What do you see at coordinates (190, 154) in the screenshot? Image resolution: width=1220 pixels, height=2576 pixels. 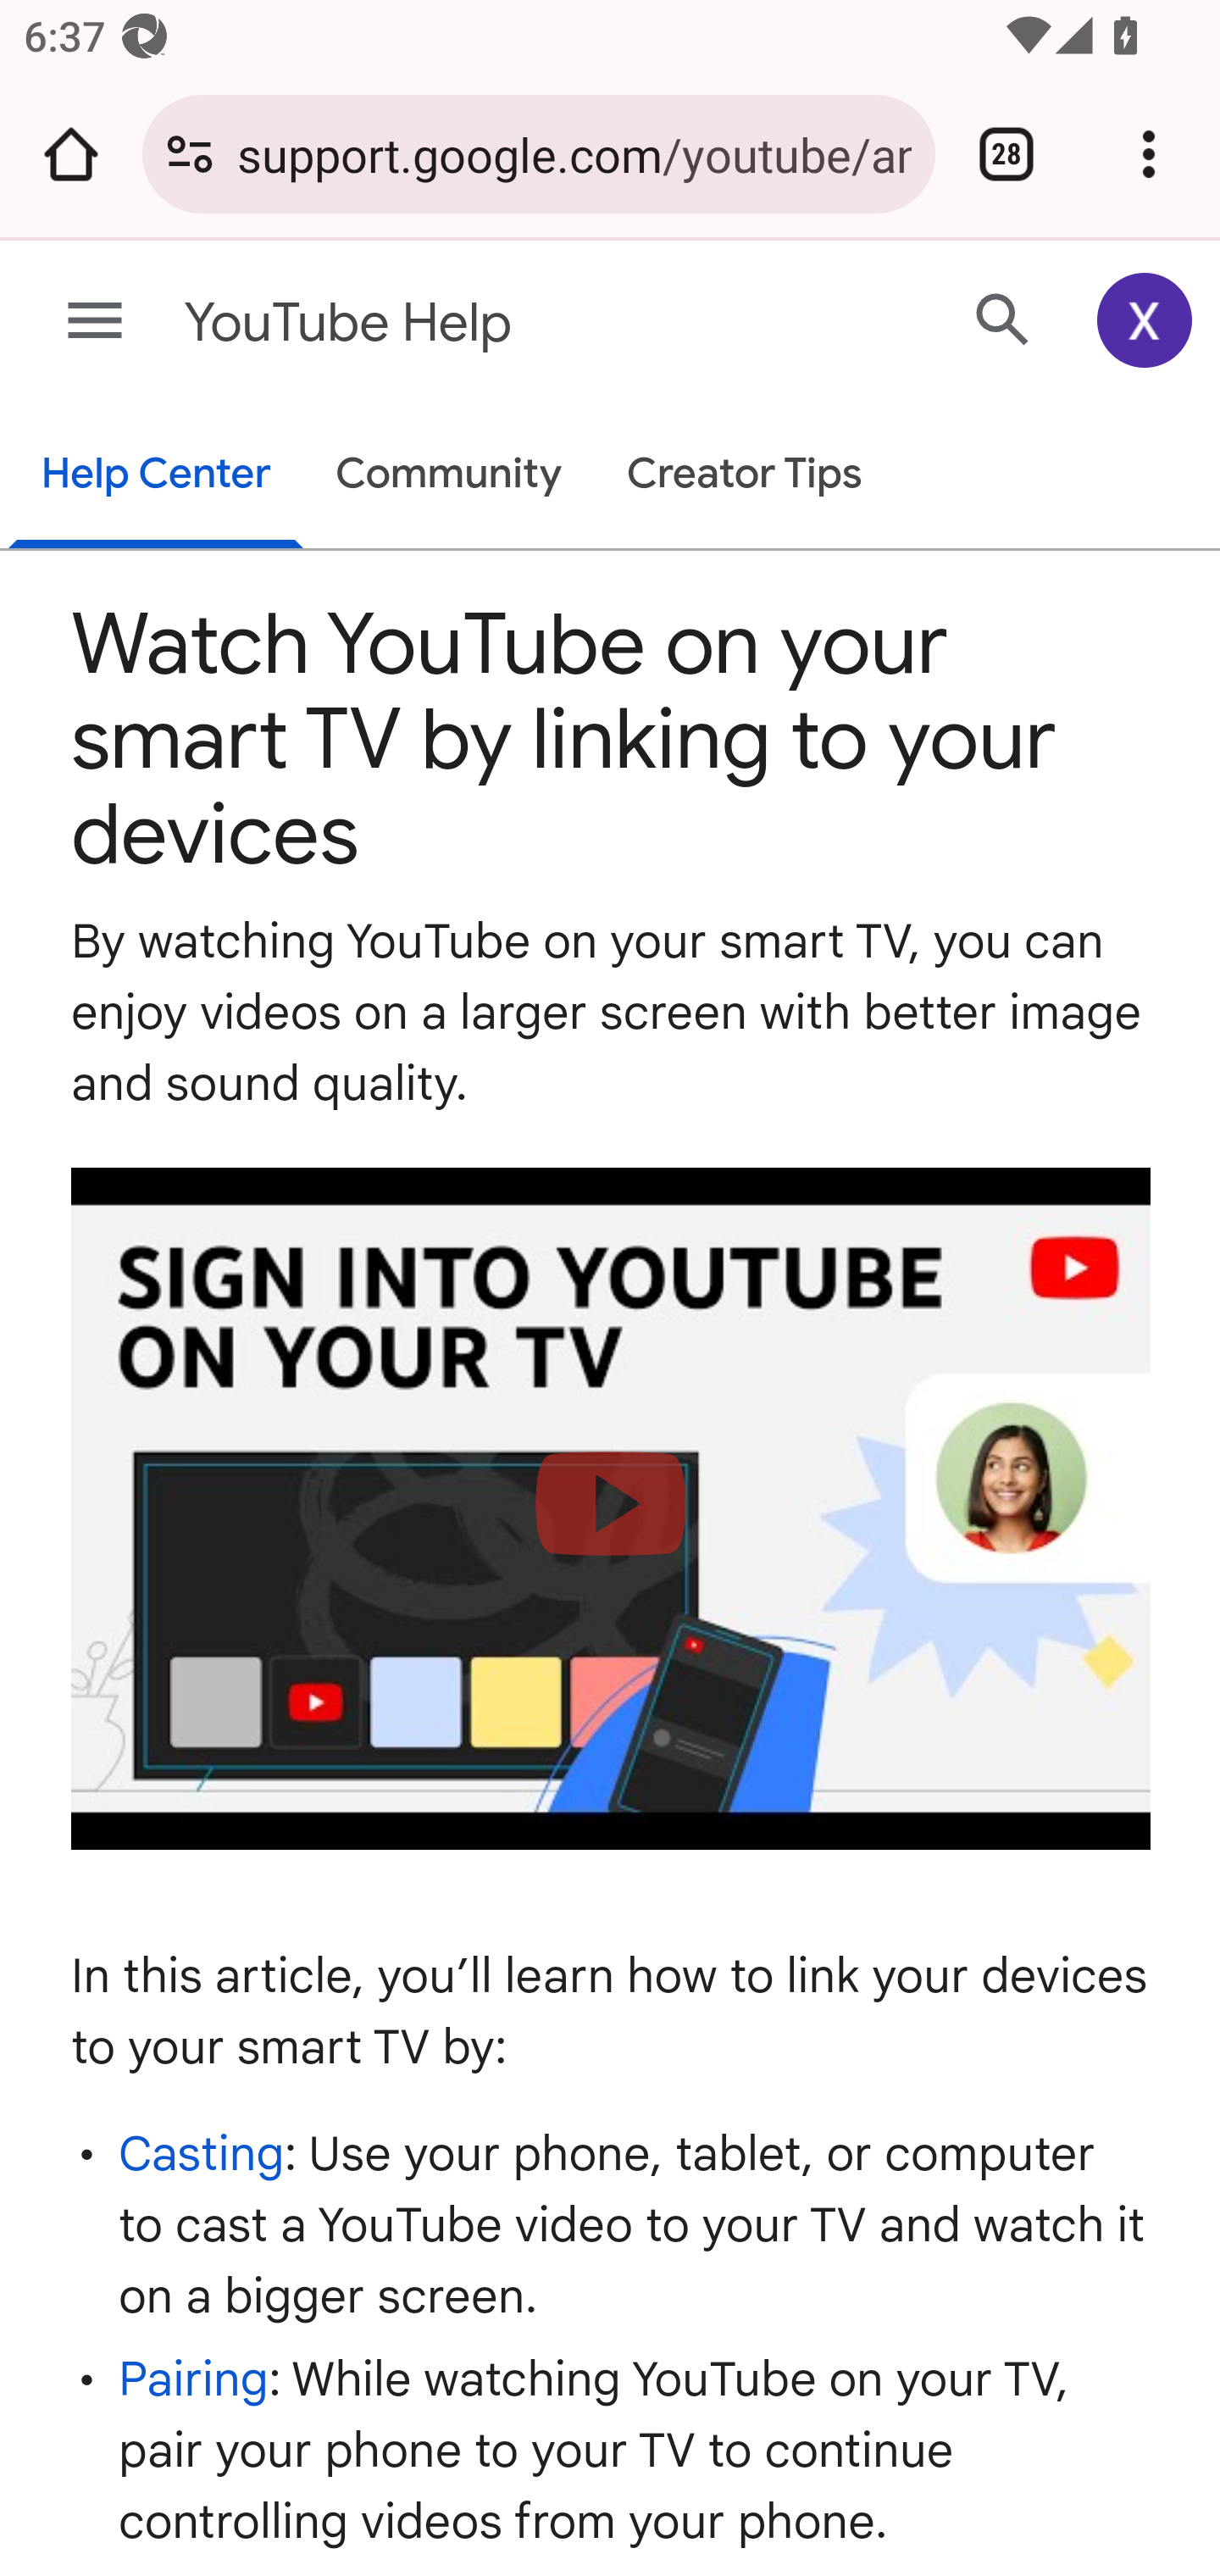 I see `Connection is secure` at bounding box center [190, 154].